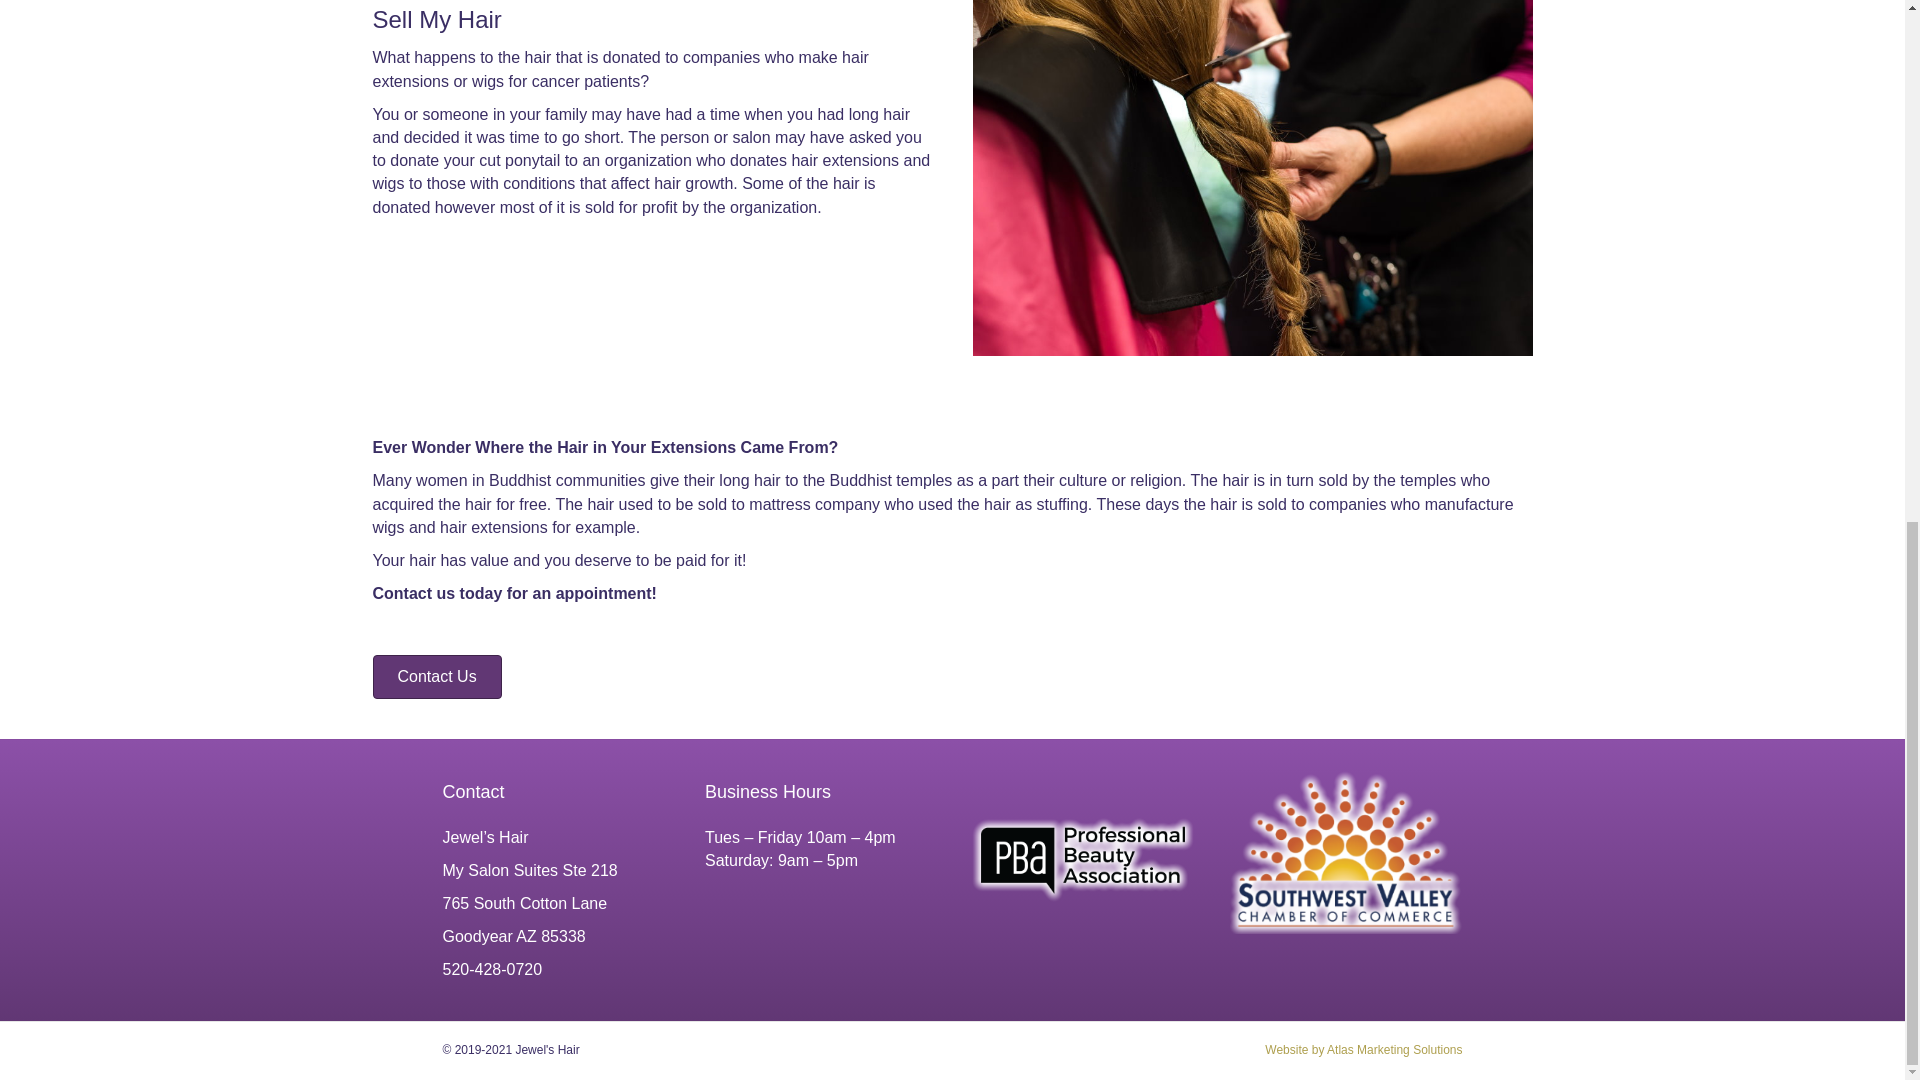 This screenshot has height=1080, width=1920. I want to click on Sell Your Hair Peoria, AZ, so click(1252, 178).